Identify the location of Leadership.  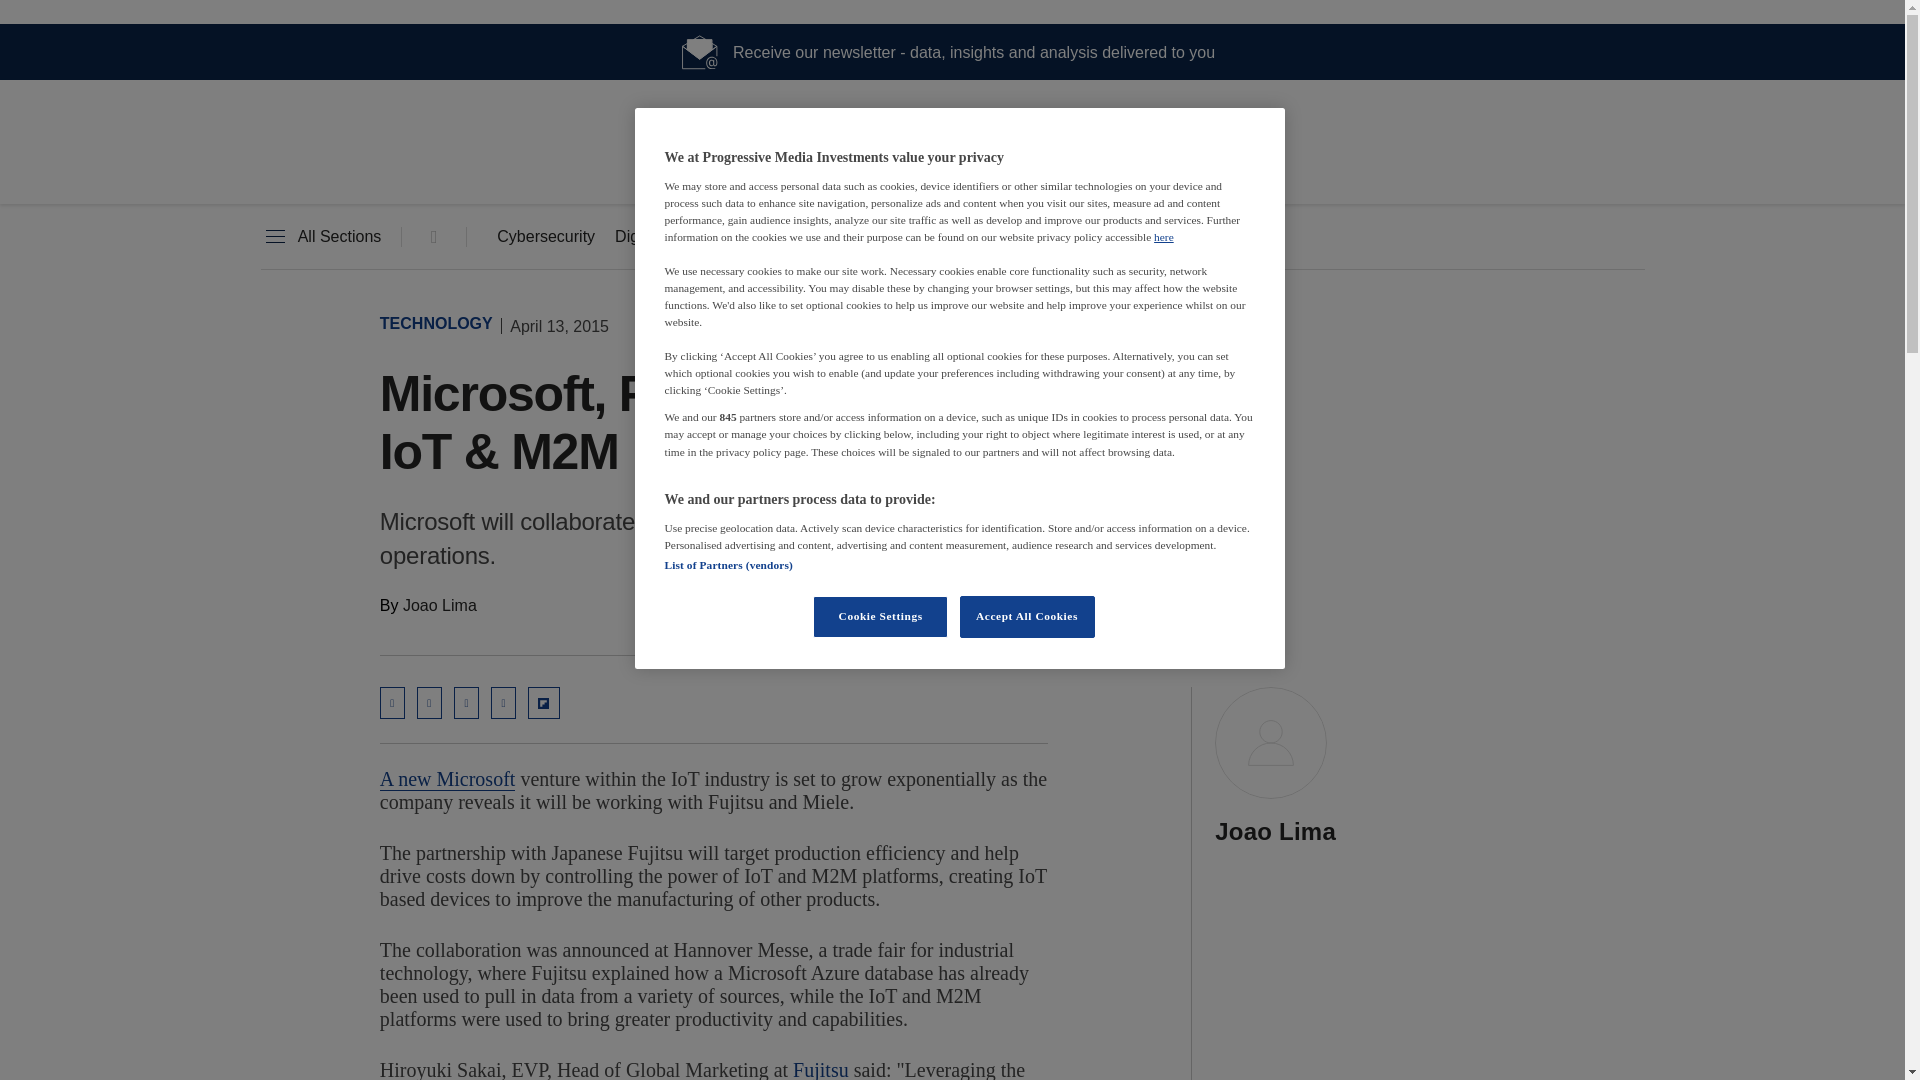
(925, 237).